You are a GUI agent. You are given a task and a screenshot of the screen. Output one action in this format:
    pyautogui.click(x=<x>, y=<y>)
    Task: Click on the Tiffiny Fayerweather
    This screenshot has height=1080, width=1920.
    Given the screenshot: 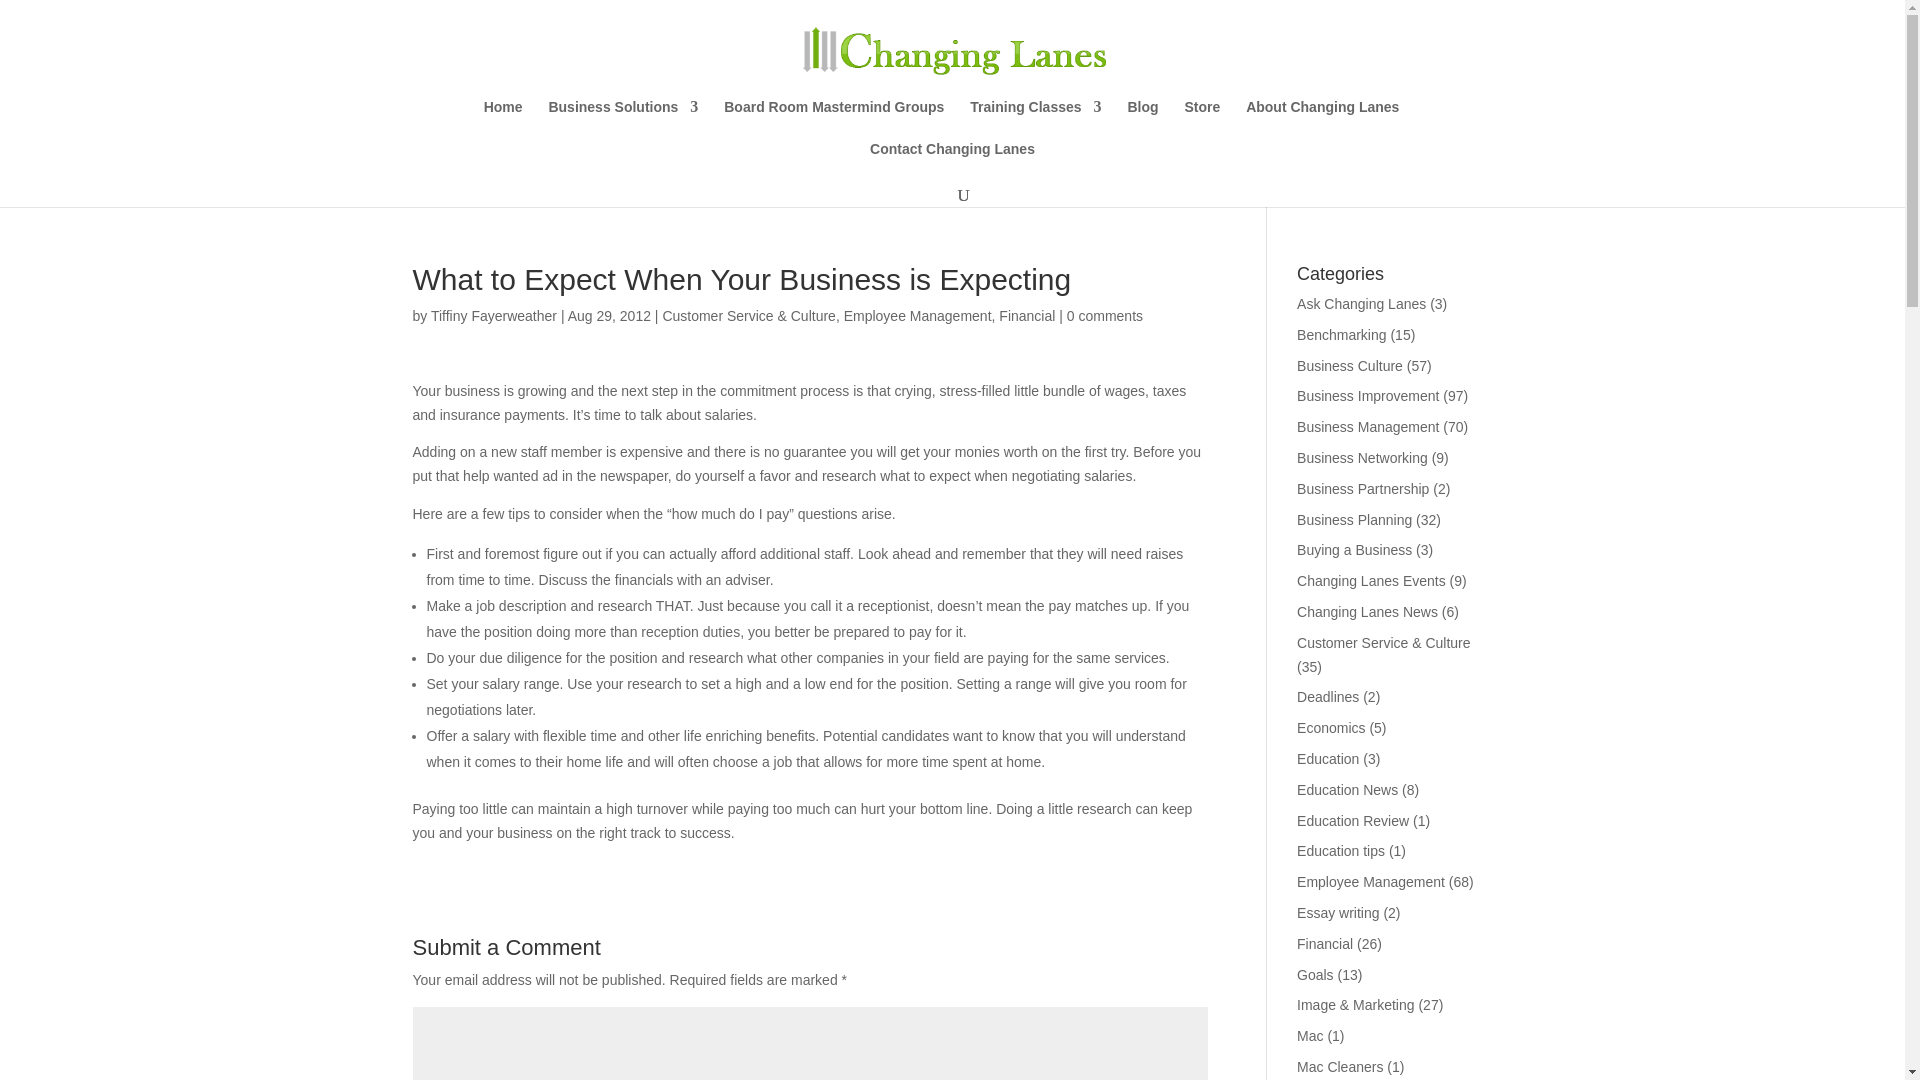 What is the action you would take?
    pyautogui.click(x=493, y=316)
    